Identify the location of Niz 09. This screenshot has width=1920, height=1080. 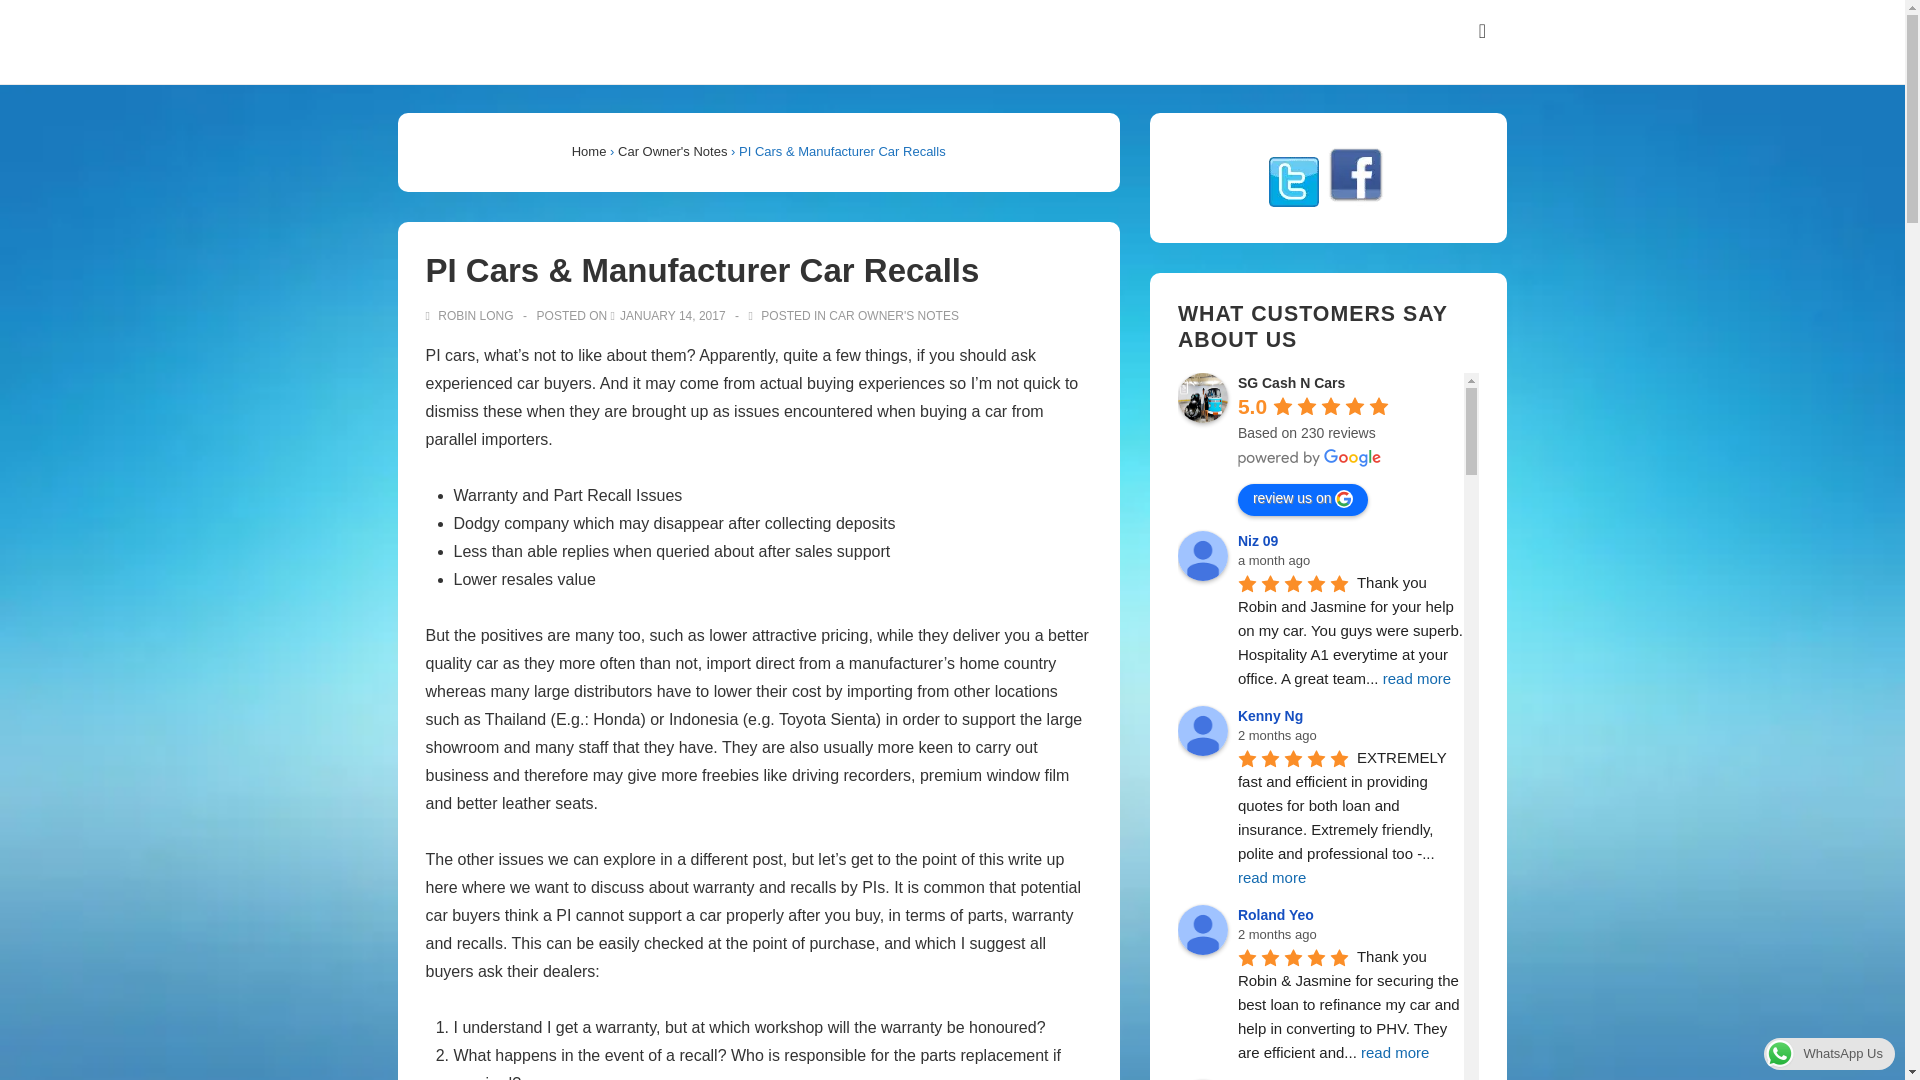
(1203, 556).